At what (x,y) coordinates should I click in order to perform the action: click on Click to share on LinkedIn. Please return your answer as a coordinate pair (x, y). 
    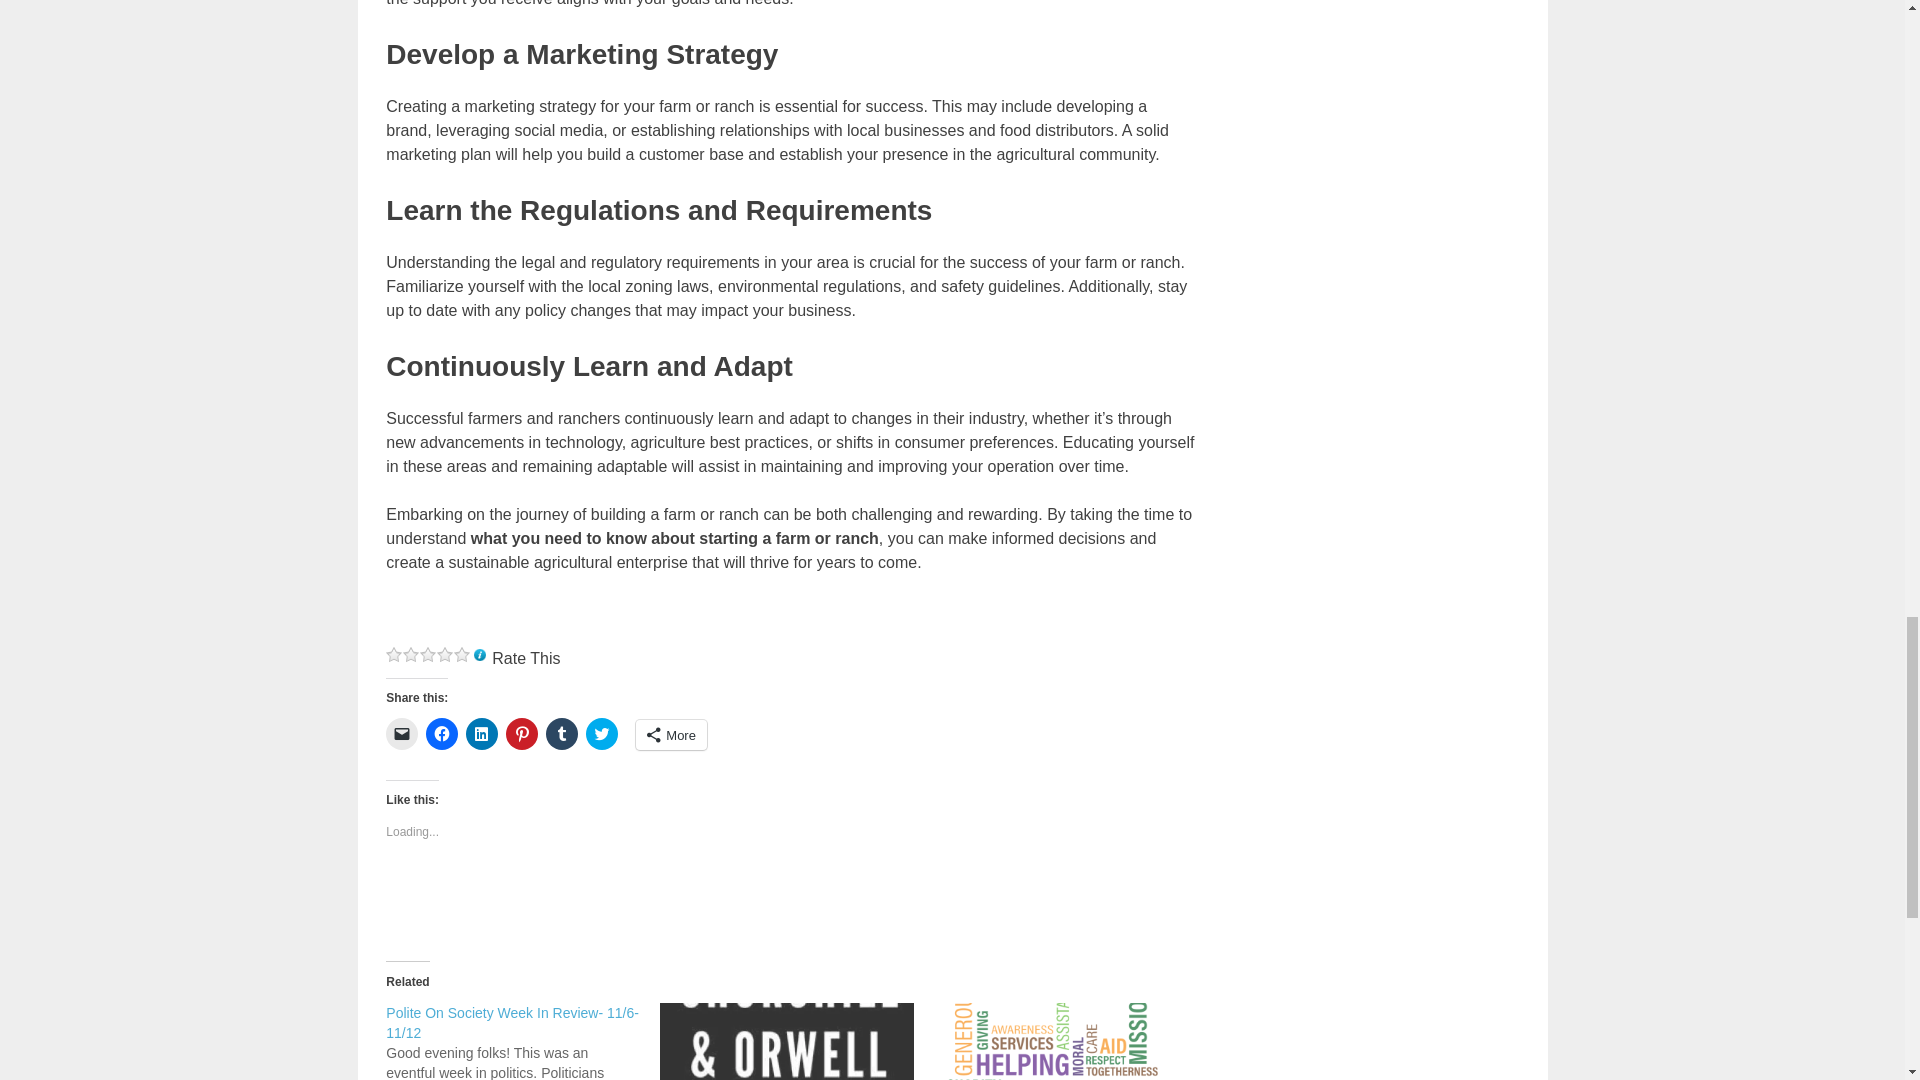
    Looking at the image, I should click on (482, 734).